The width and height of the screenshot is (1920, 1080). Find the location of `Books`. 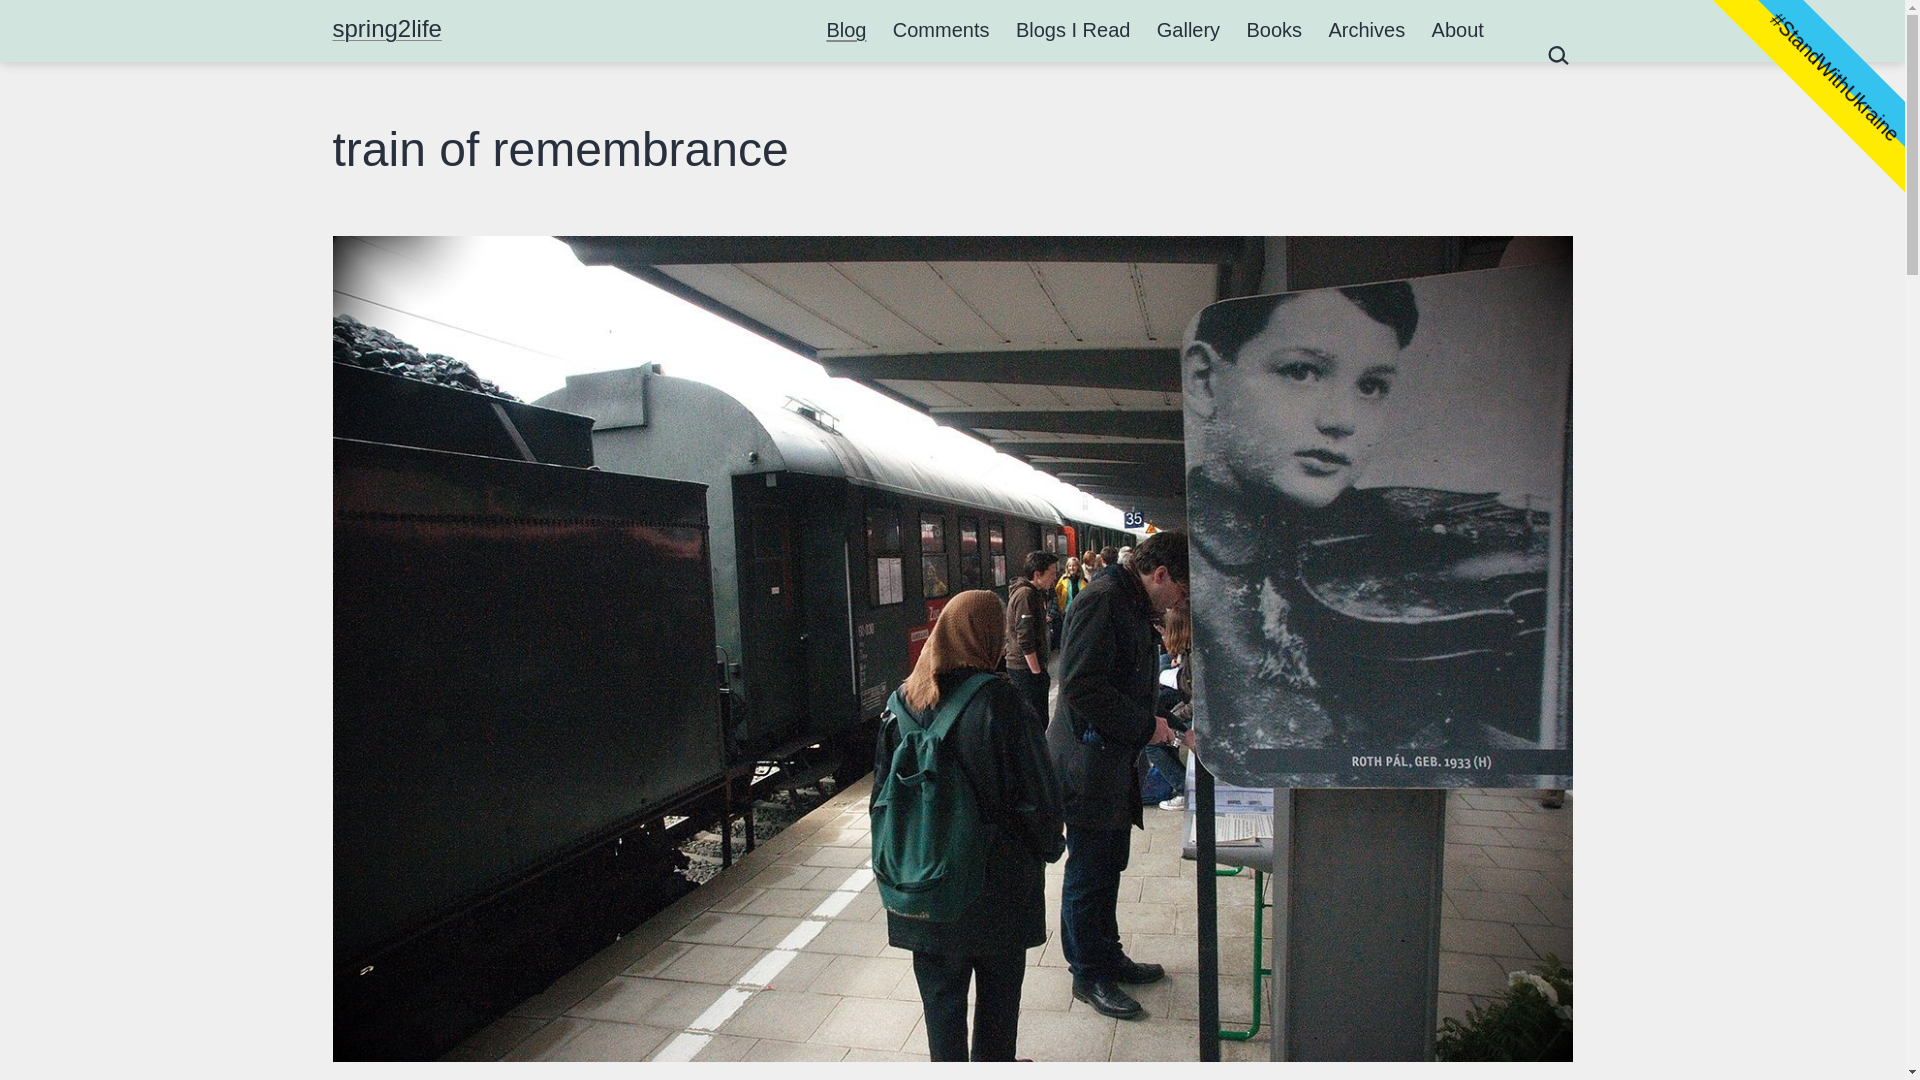

Books is located at coordinates (1274, 30).